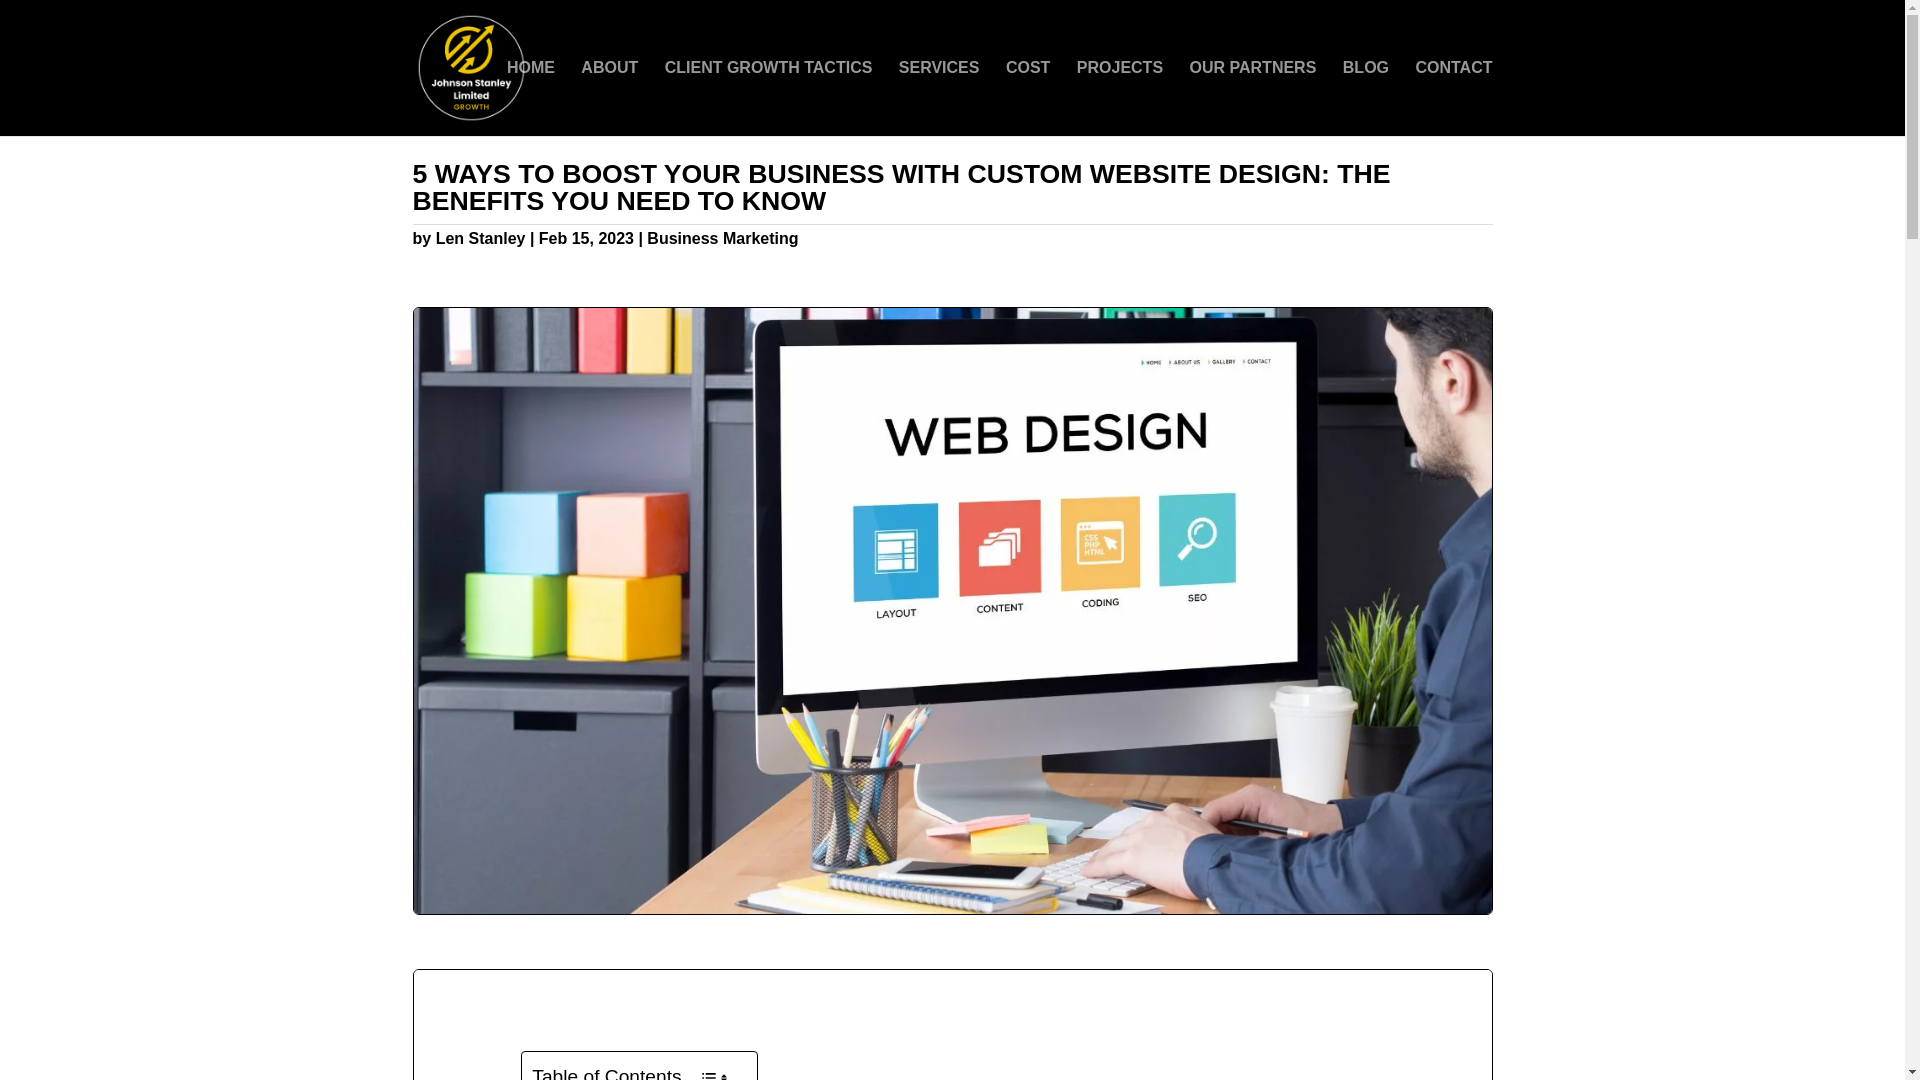 The image size is (1920, 1080). I want to click on Business Marketing, so click(722, 238).